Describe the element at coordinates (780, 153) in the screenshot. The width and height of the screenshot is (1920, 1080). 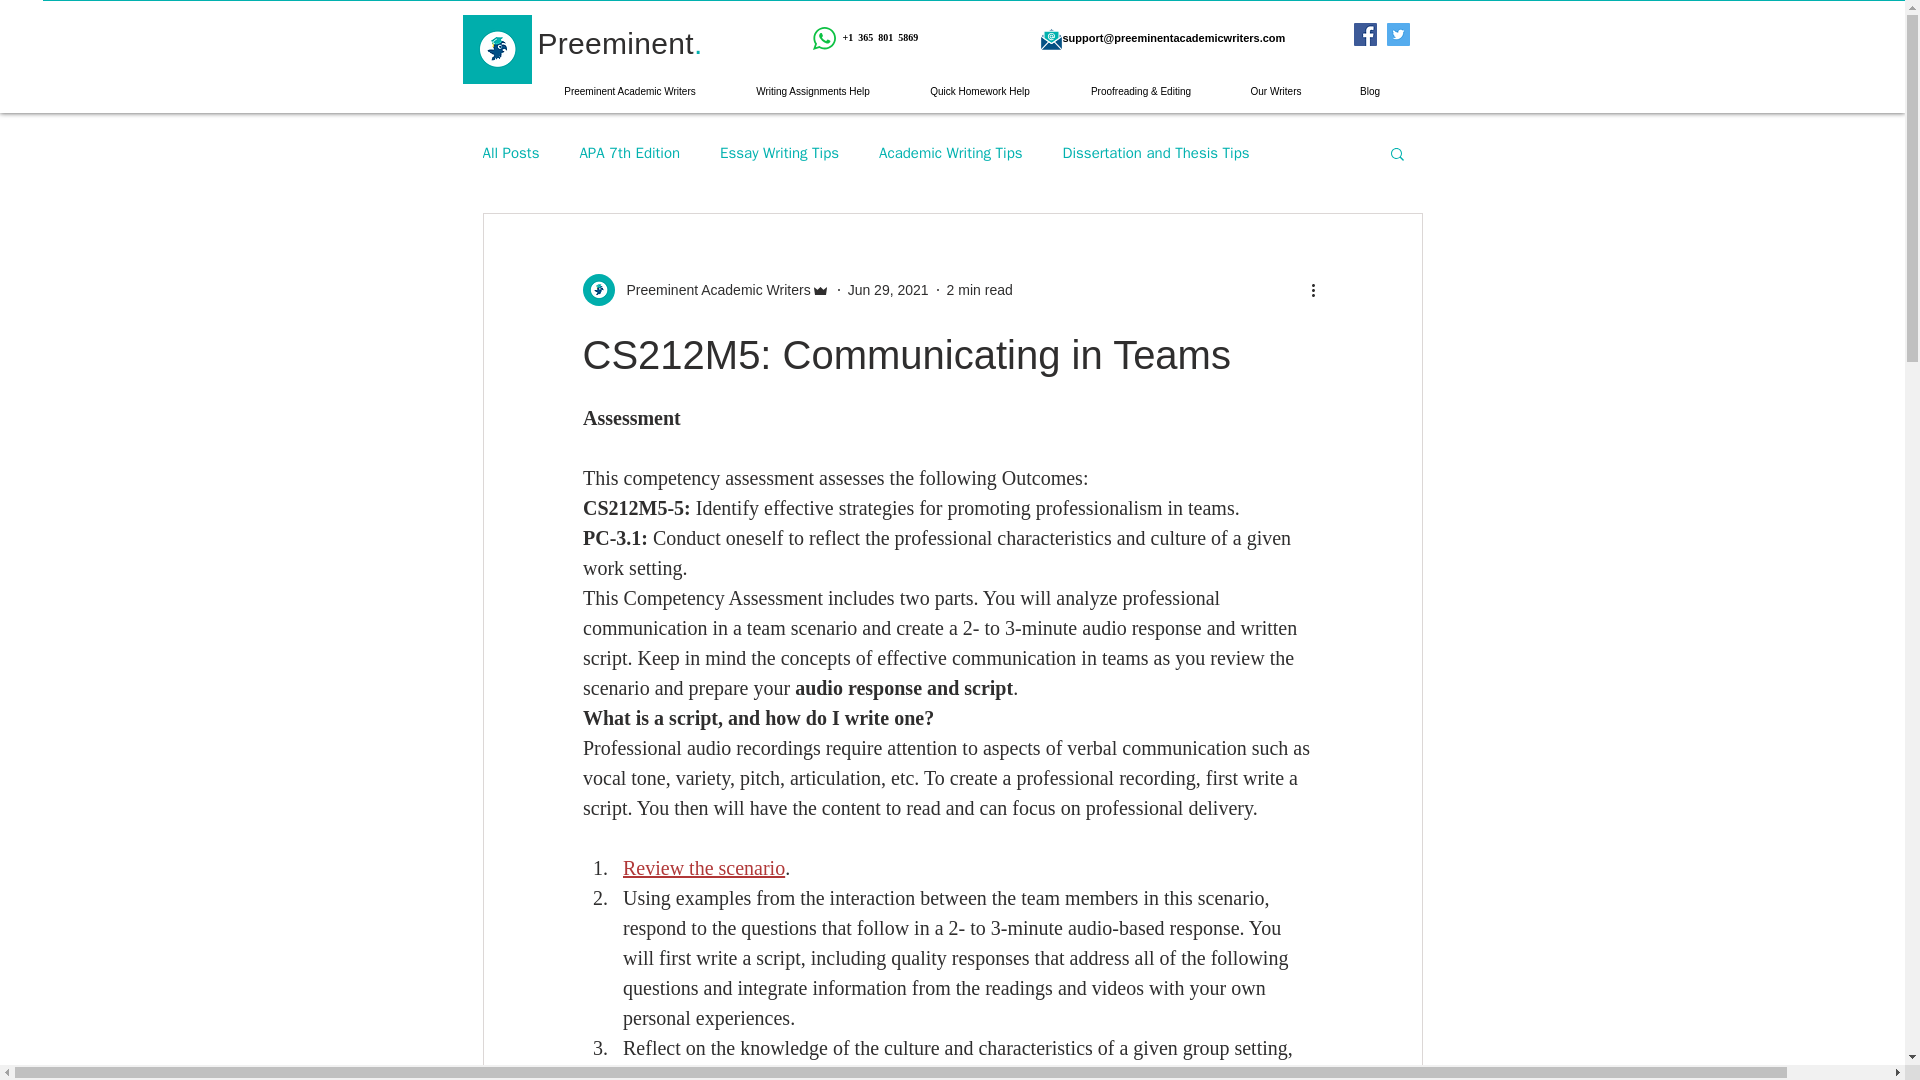
I see `Essay Writing Tips` at that location.